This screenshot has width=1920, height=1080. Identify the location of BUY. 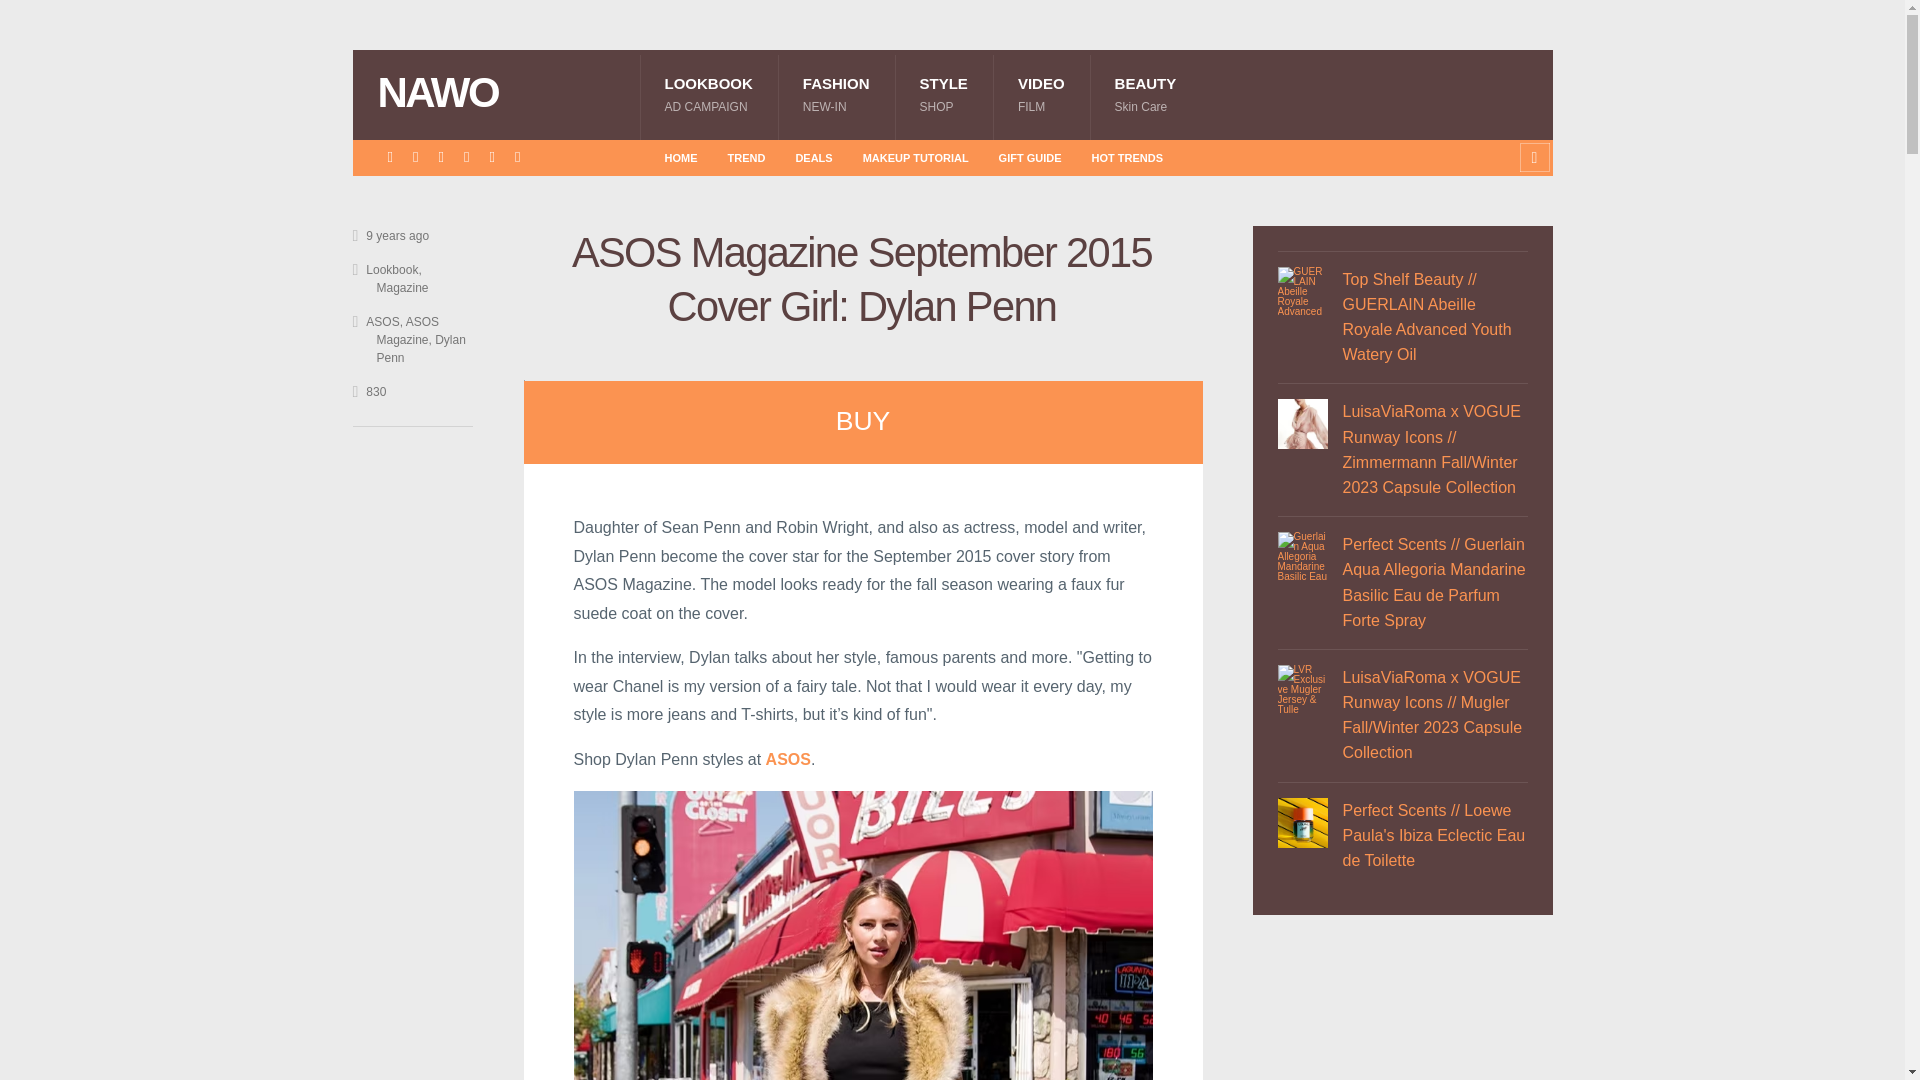
(498, 93).